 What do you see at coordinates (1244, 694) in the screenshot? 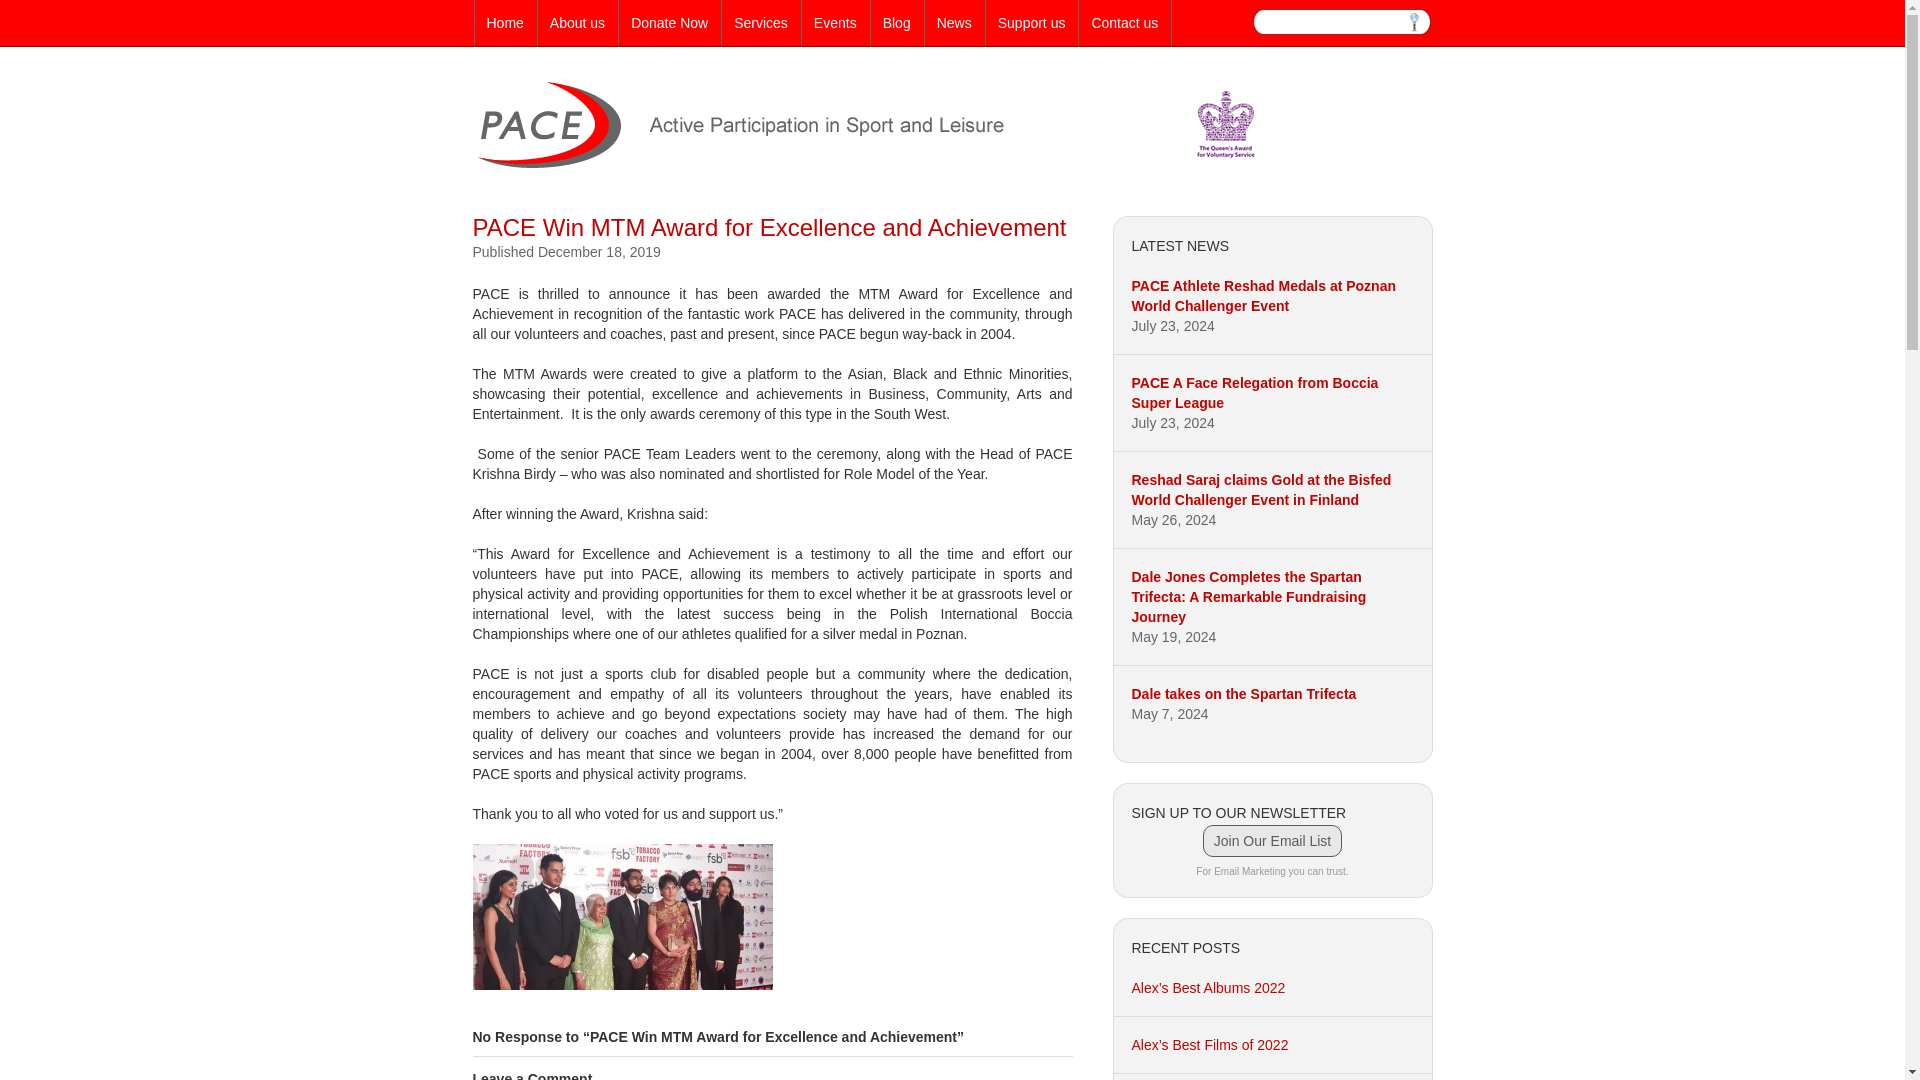
I see `Dale takes on the Spartan Trifecta` at bounding box center [1244, 694].